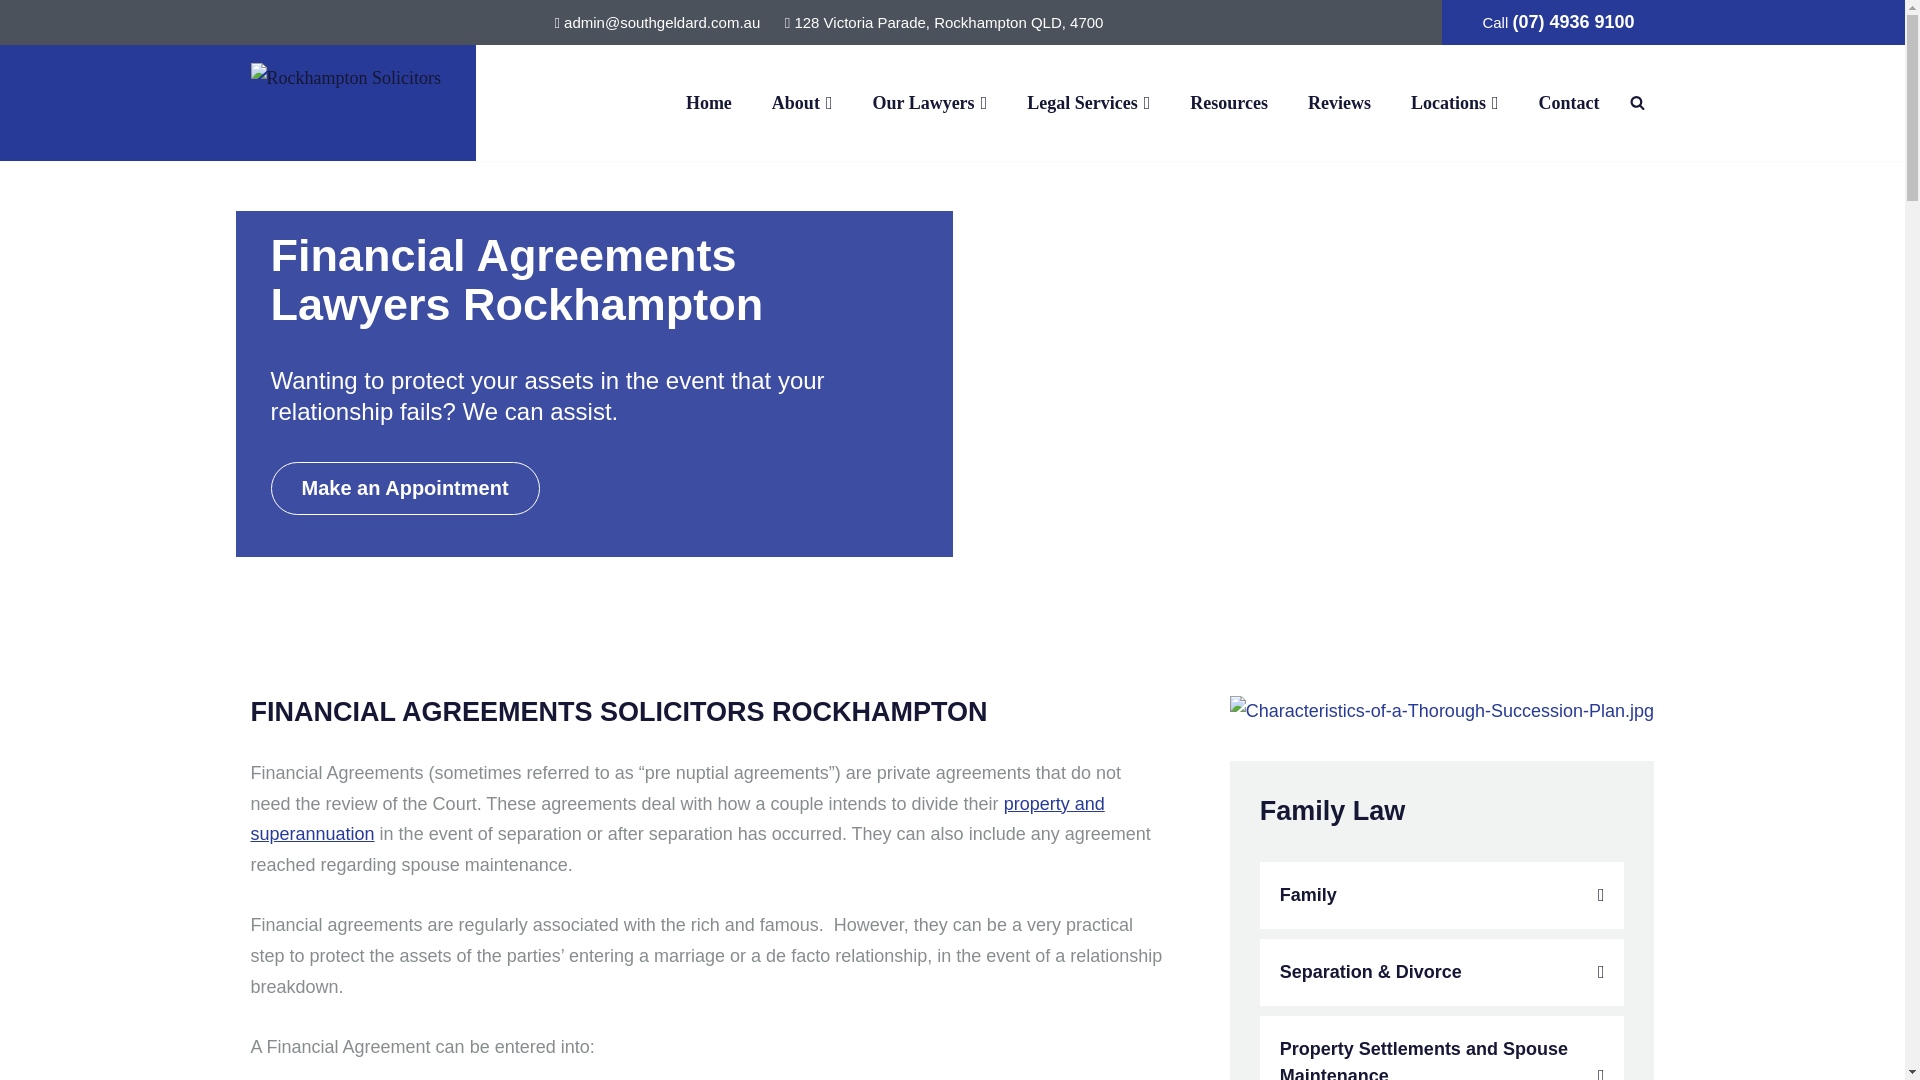  I want to click on Our Lawyers, so click(929, 102).